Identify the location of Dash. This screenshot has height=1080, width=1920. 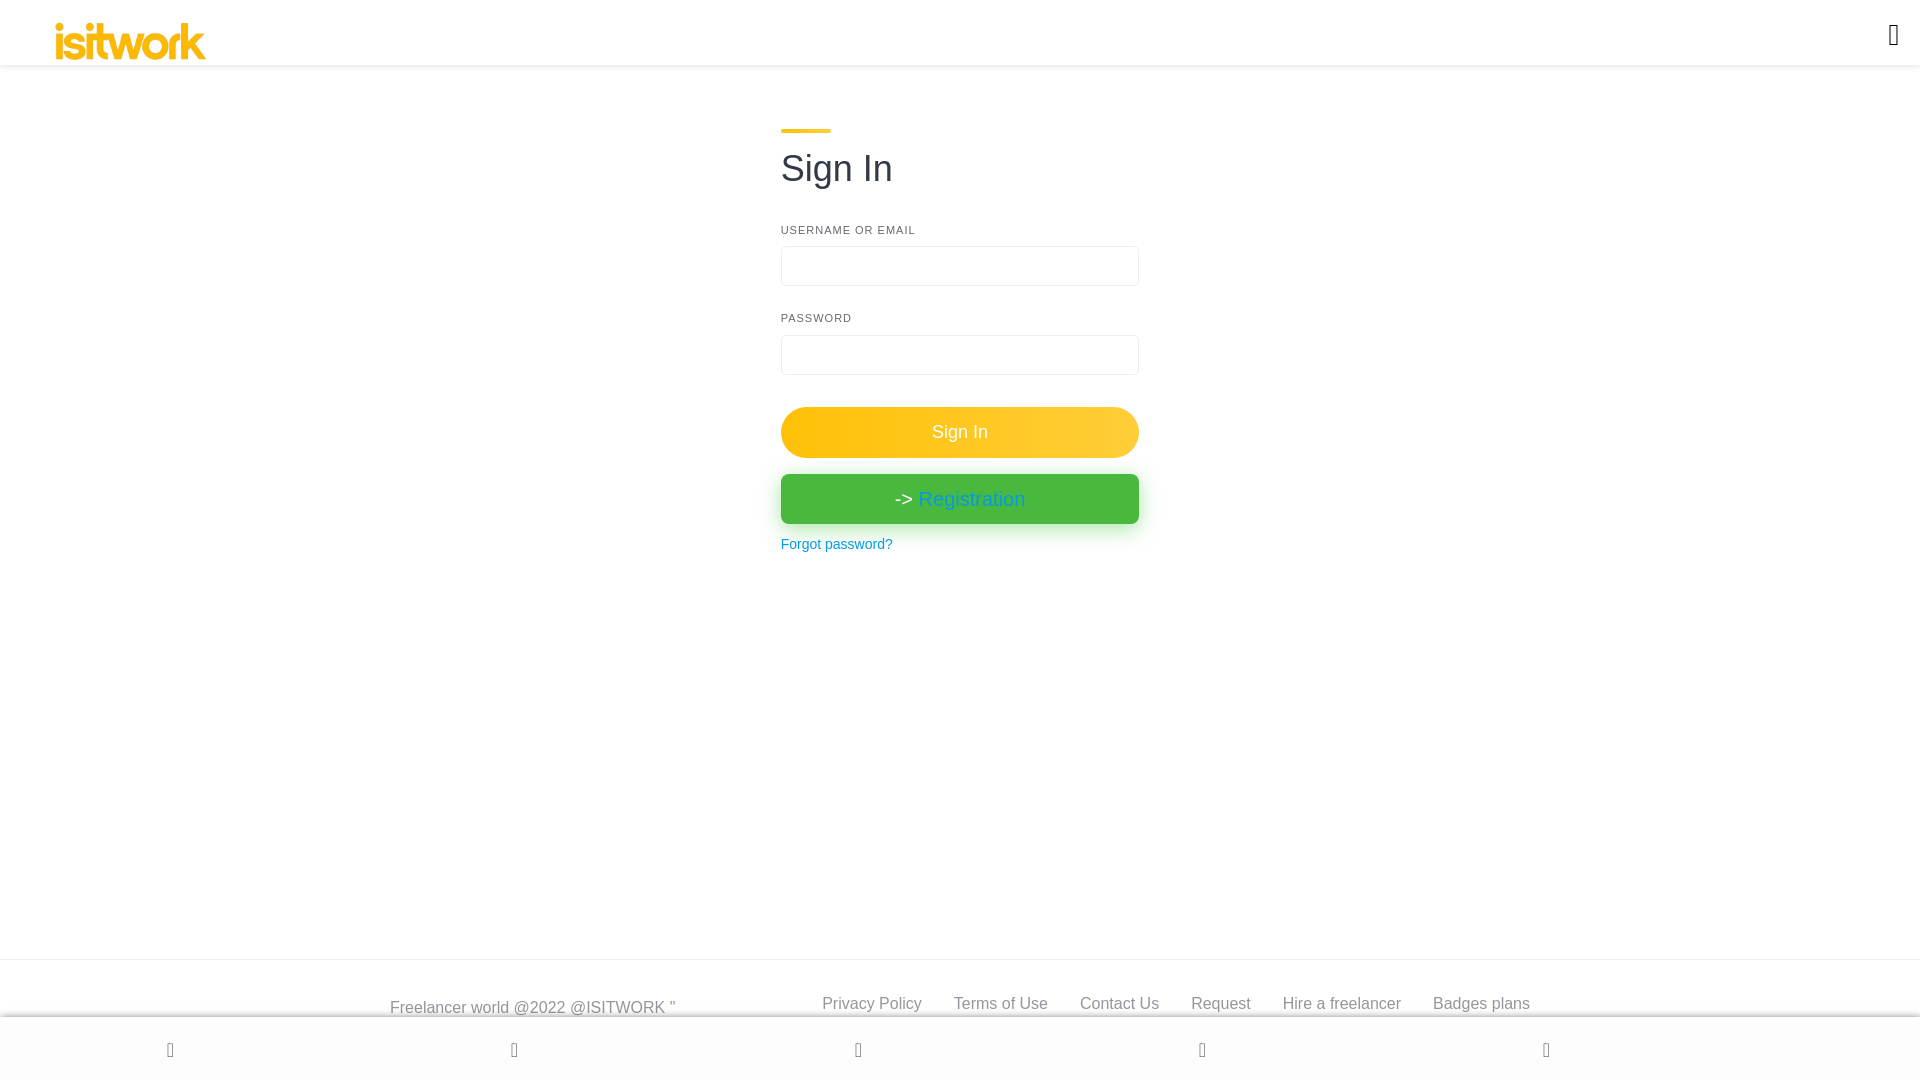
(860, 1050).